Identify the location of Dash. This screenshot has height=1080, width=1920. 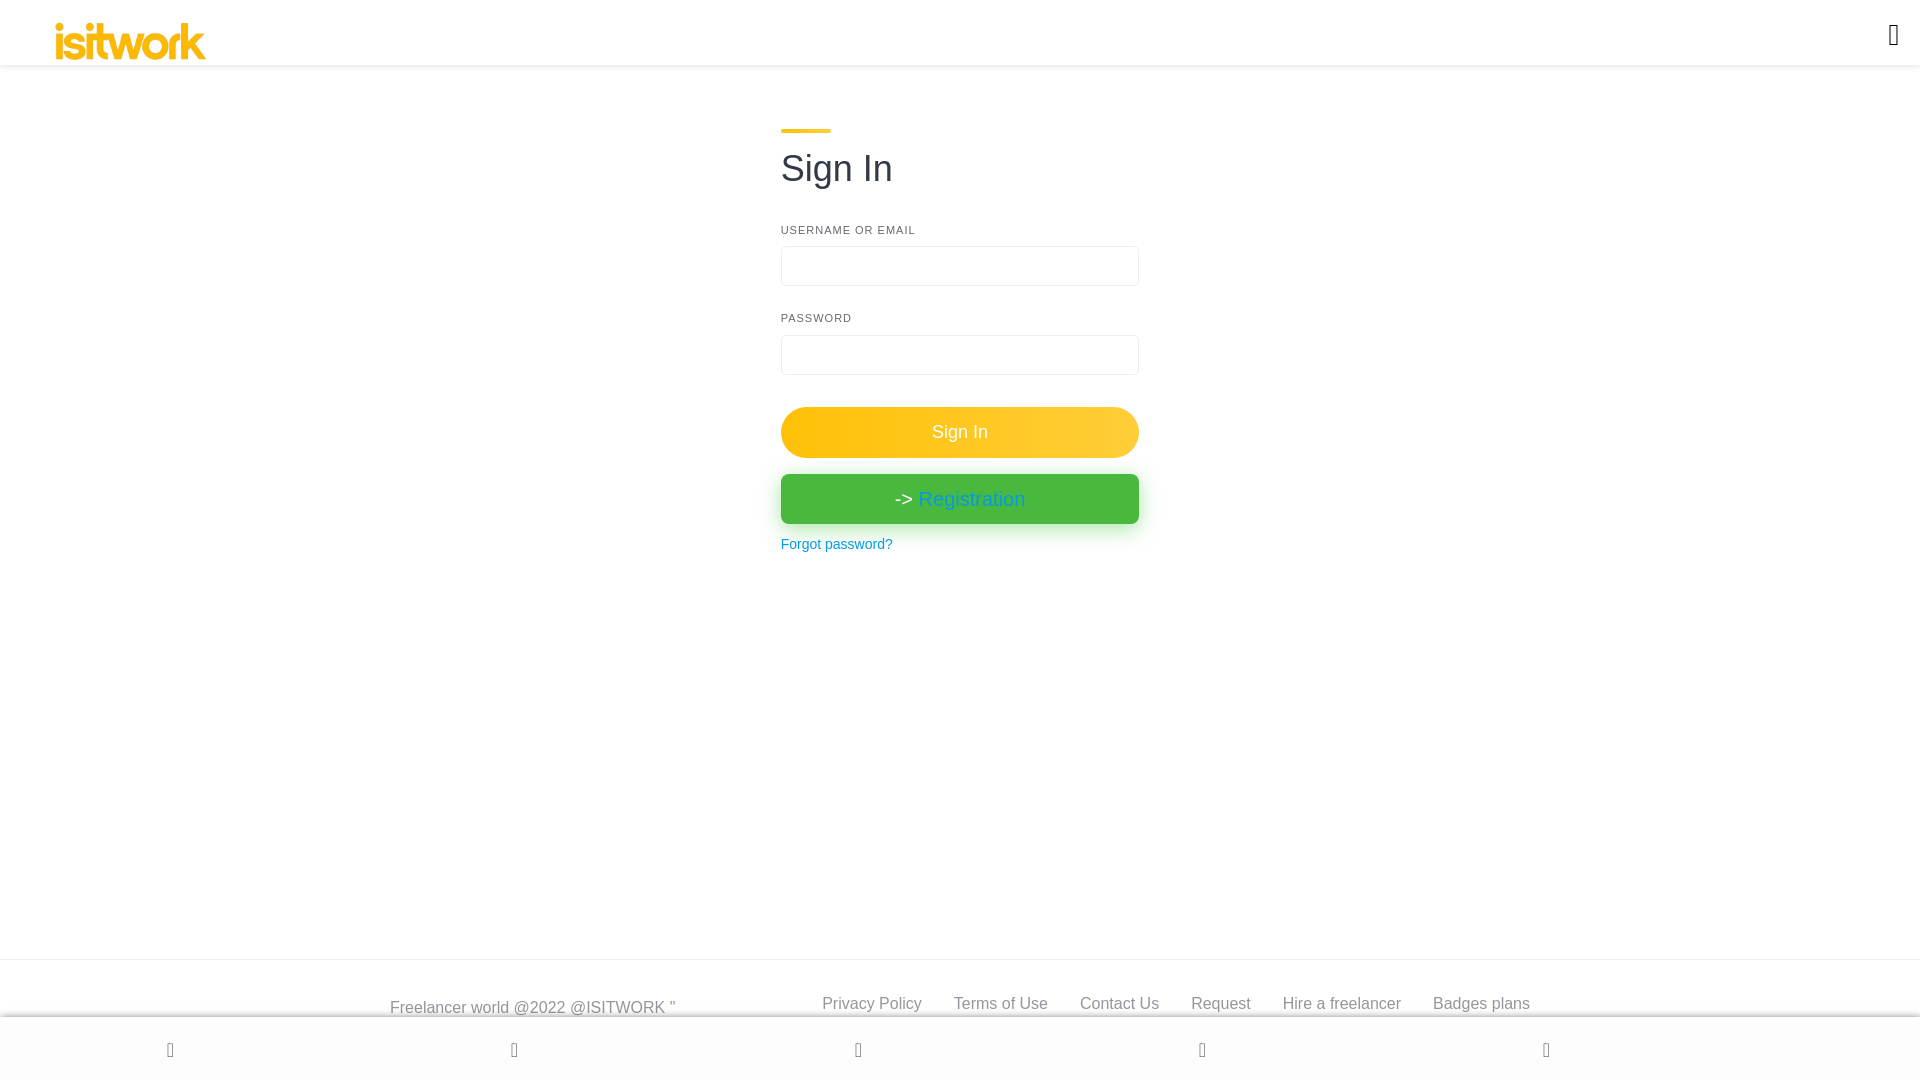
(860, 1050).